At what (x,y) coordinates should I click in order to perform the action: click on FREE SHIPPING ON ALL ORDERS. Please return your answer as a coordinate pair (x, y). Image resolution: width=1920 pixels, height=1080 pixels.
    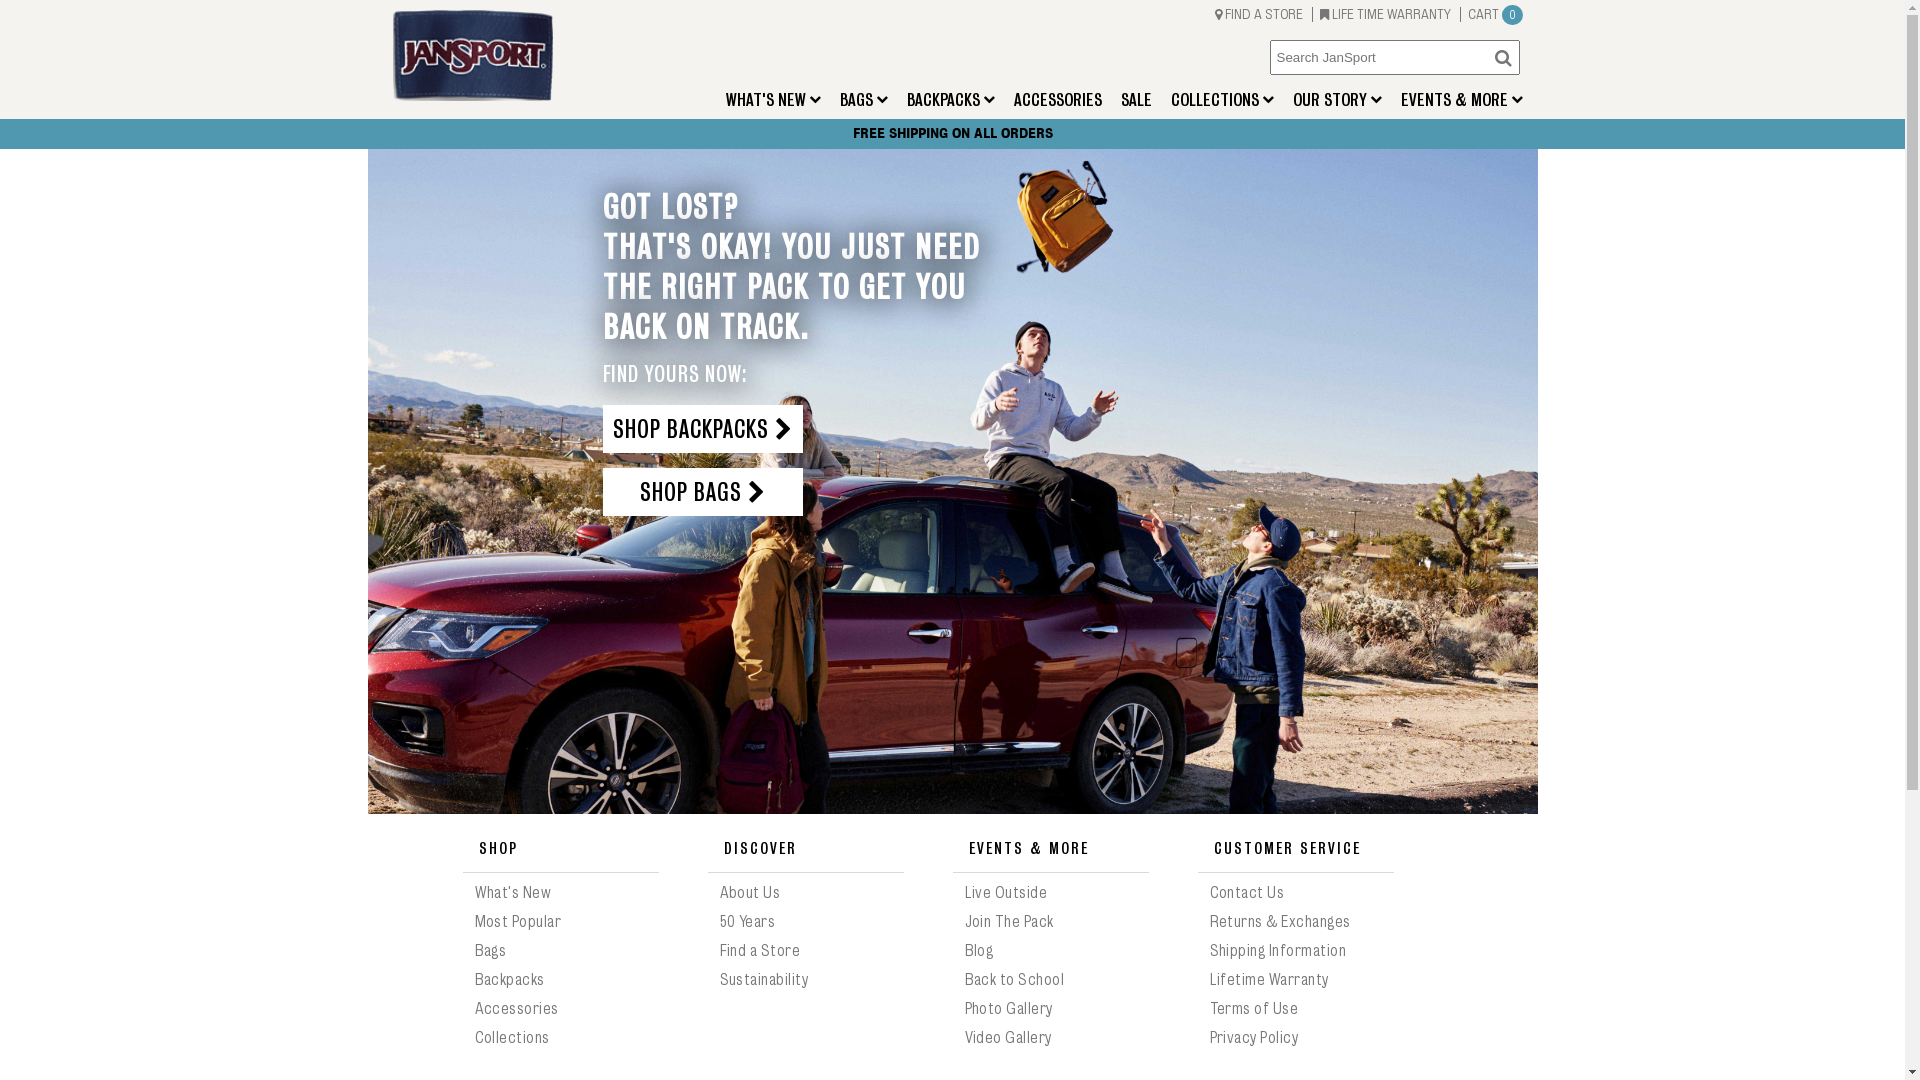
    Looking at the image, I should click on (952, 134).